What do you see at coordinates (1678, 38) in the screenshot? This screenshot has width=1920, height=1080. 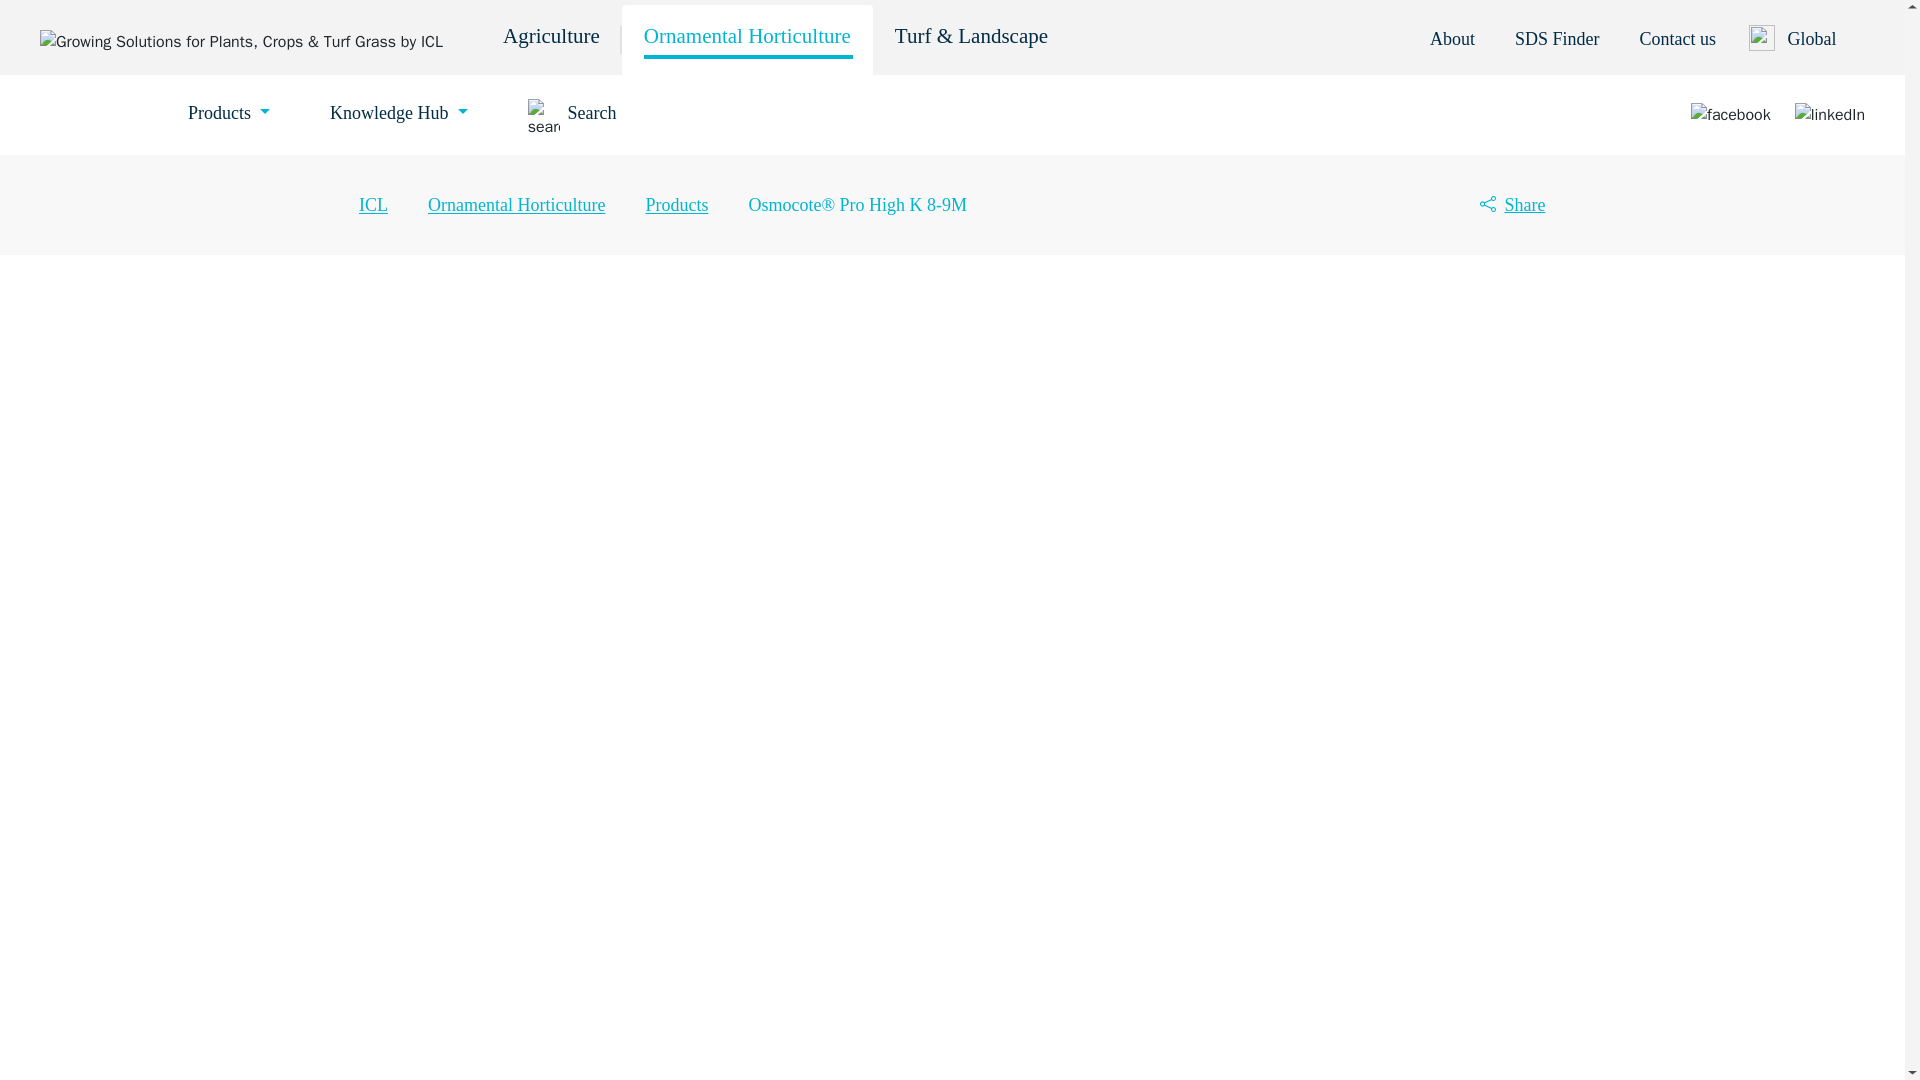 I see `Contact us` at bounding box center [1678, 38].